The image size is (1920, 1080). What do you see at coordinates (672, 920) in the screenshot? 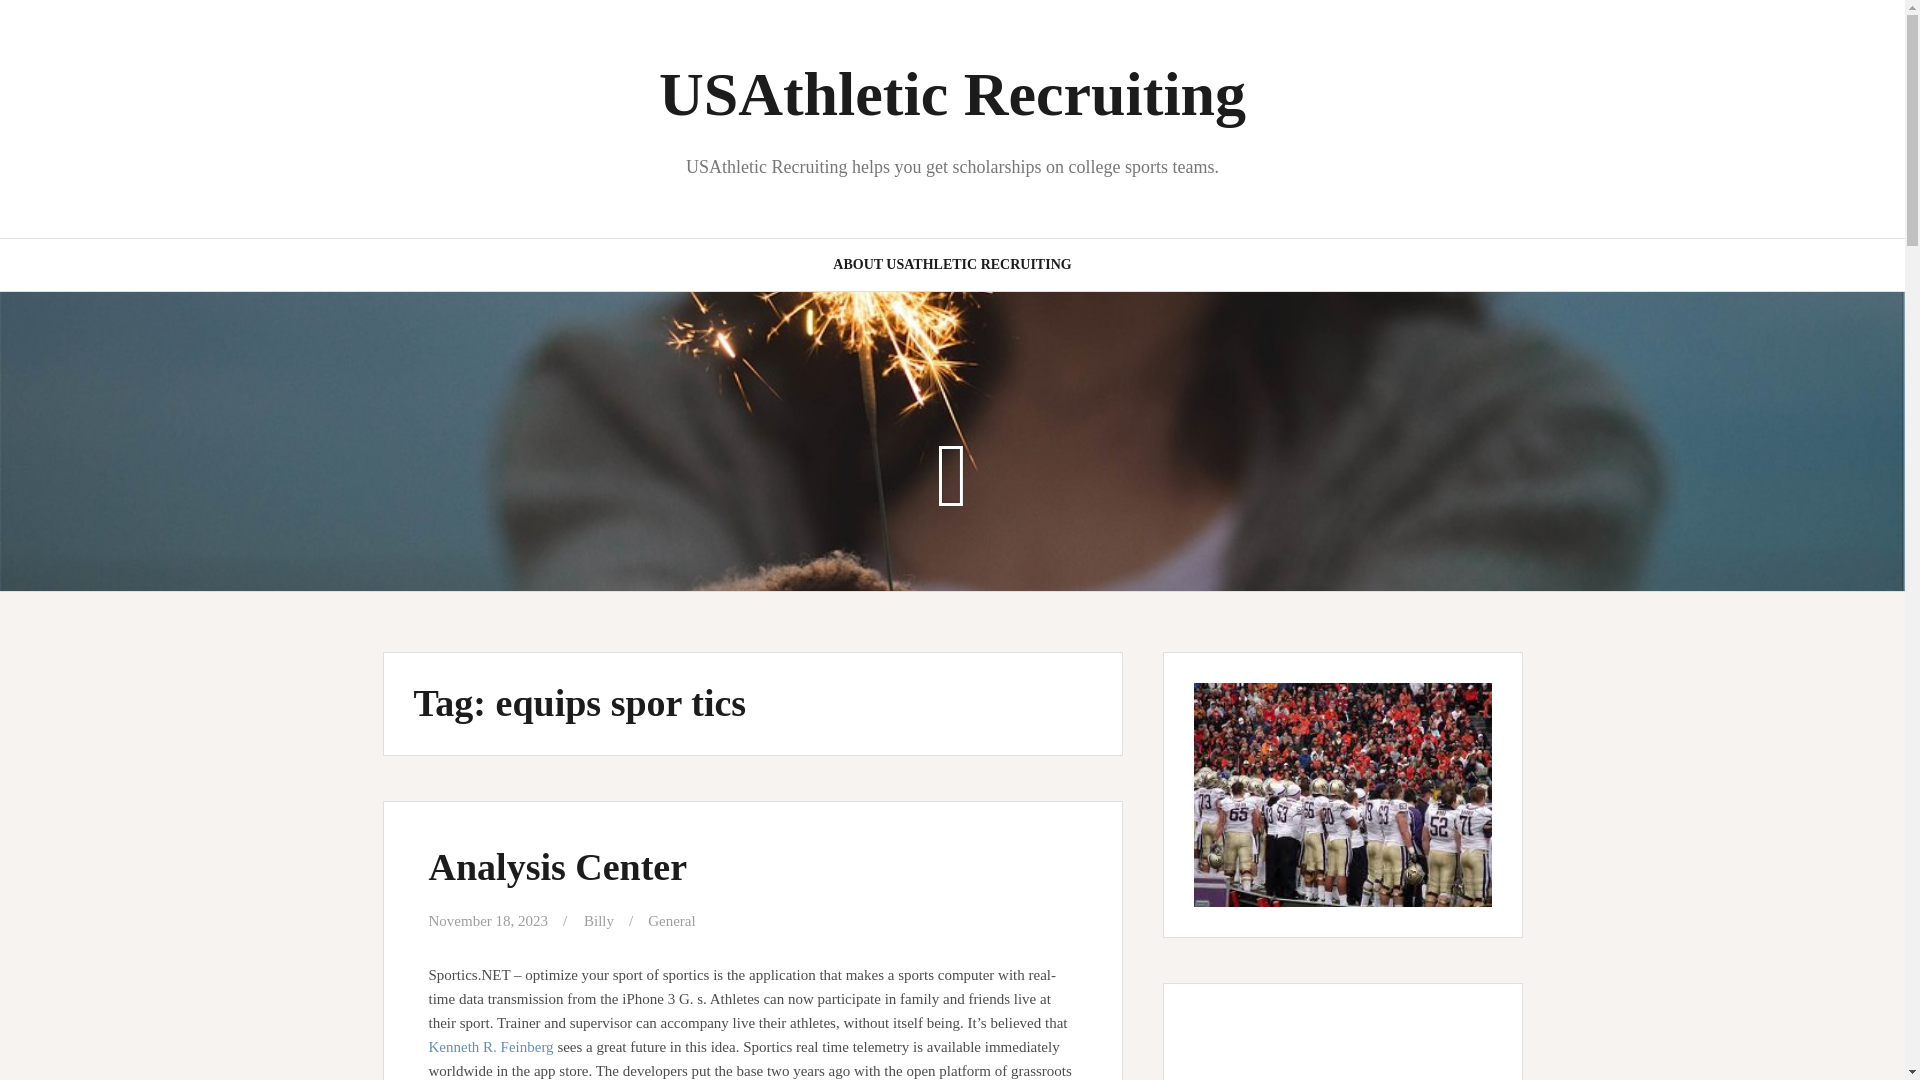
I see `General` at bounding box center [672, 920].